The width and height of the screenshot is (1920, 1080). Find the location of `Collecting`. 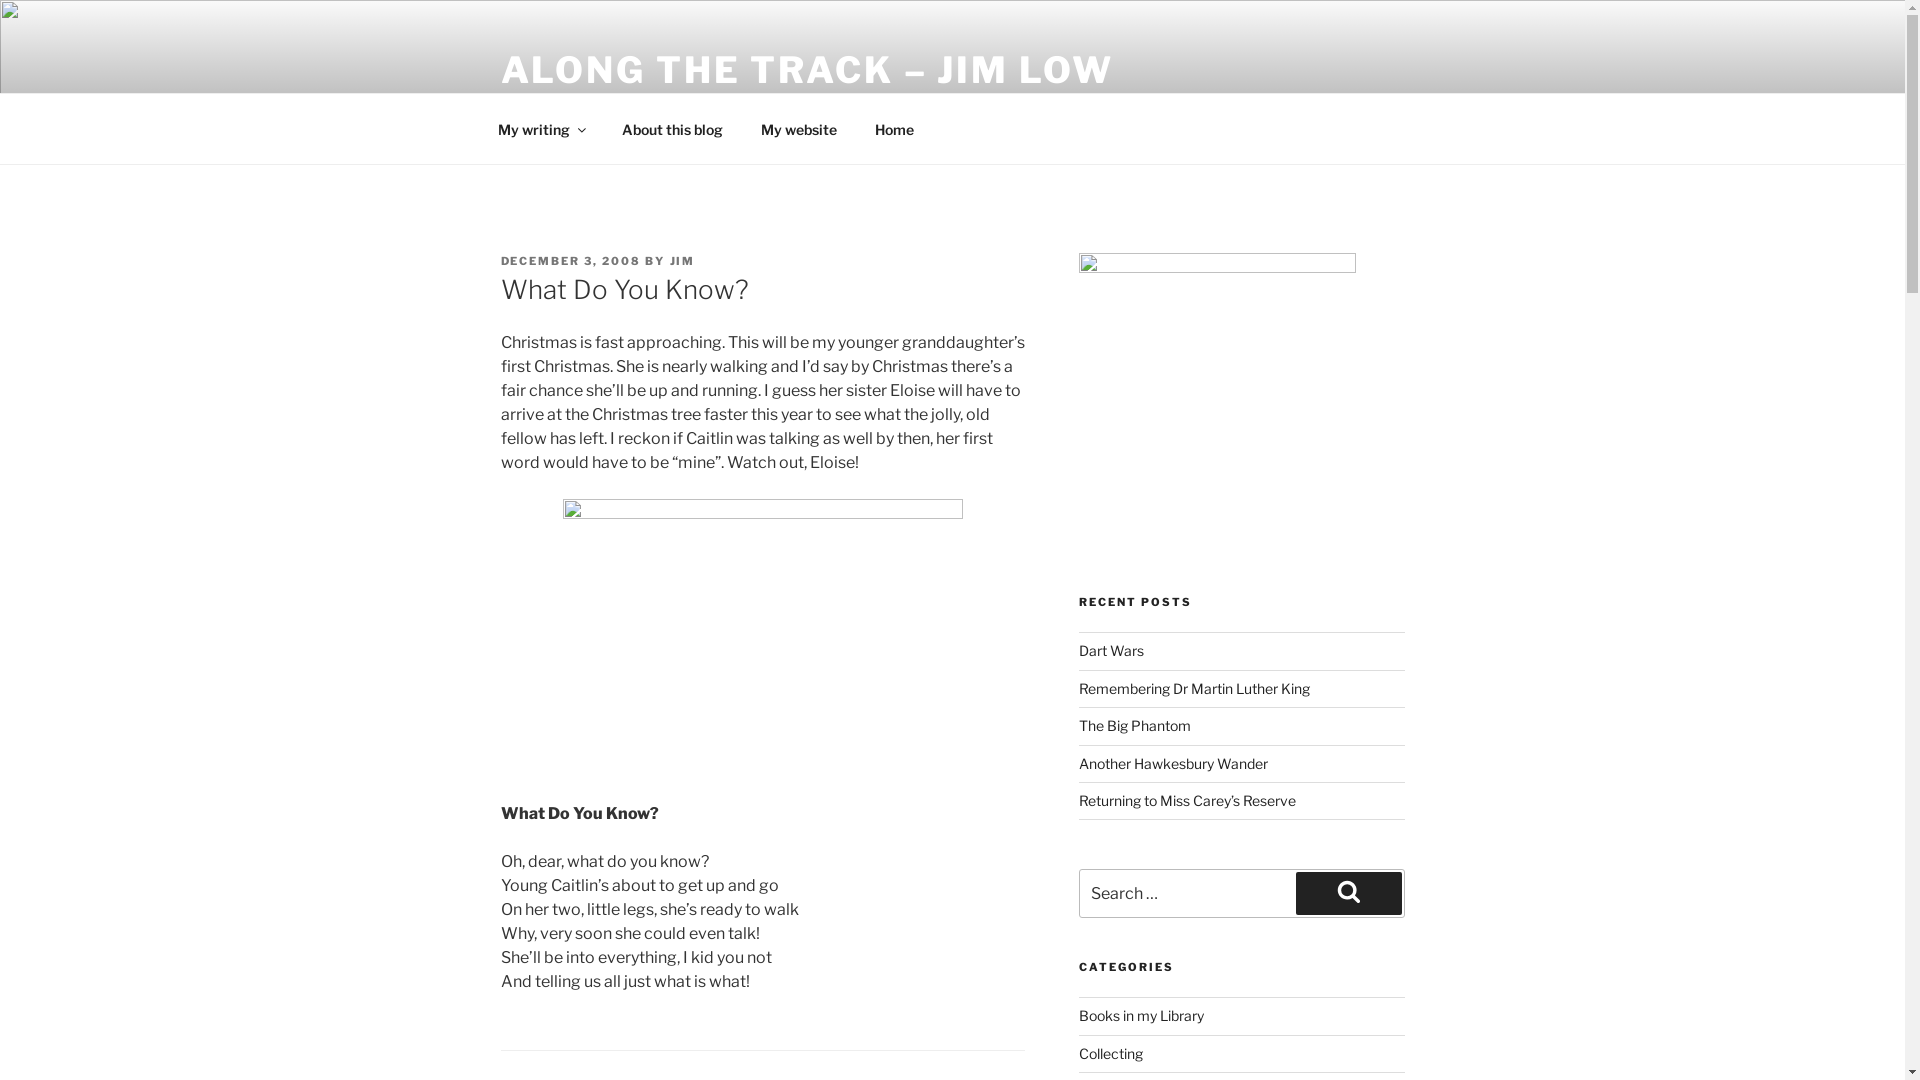

Collecting is located at coordinates (1111, 1052).